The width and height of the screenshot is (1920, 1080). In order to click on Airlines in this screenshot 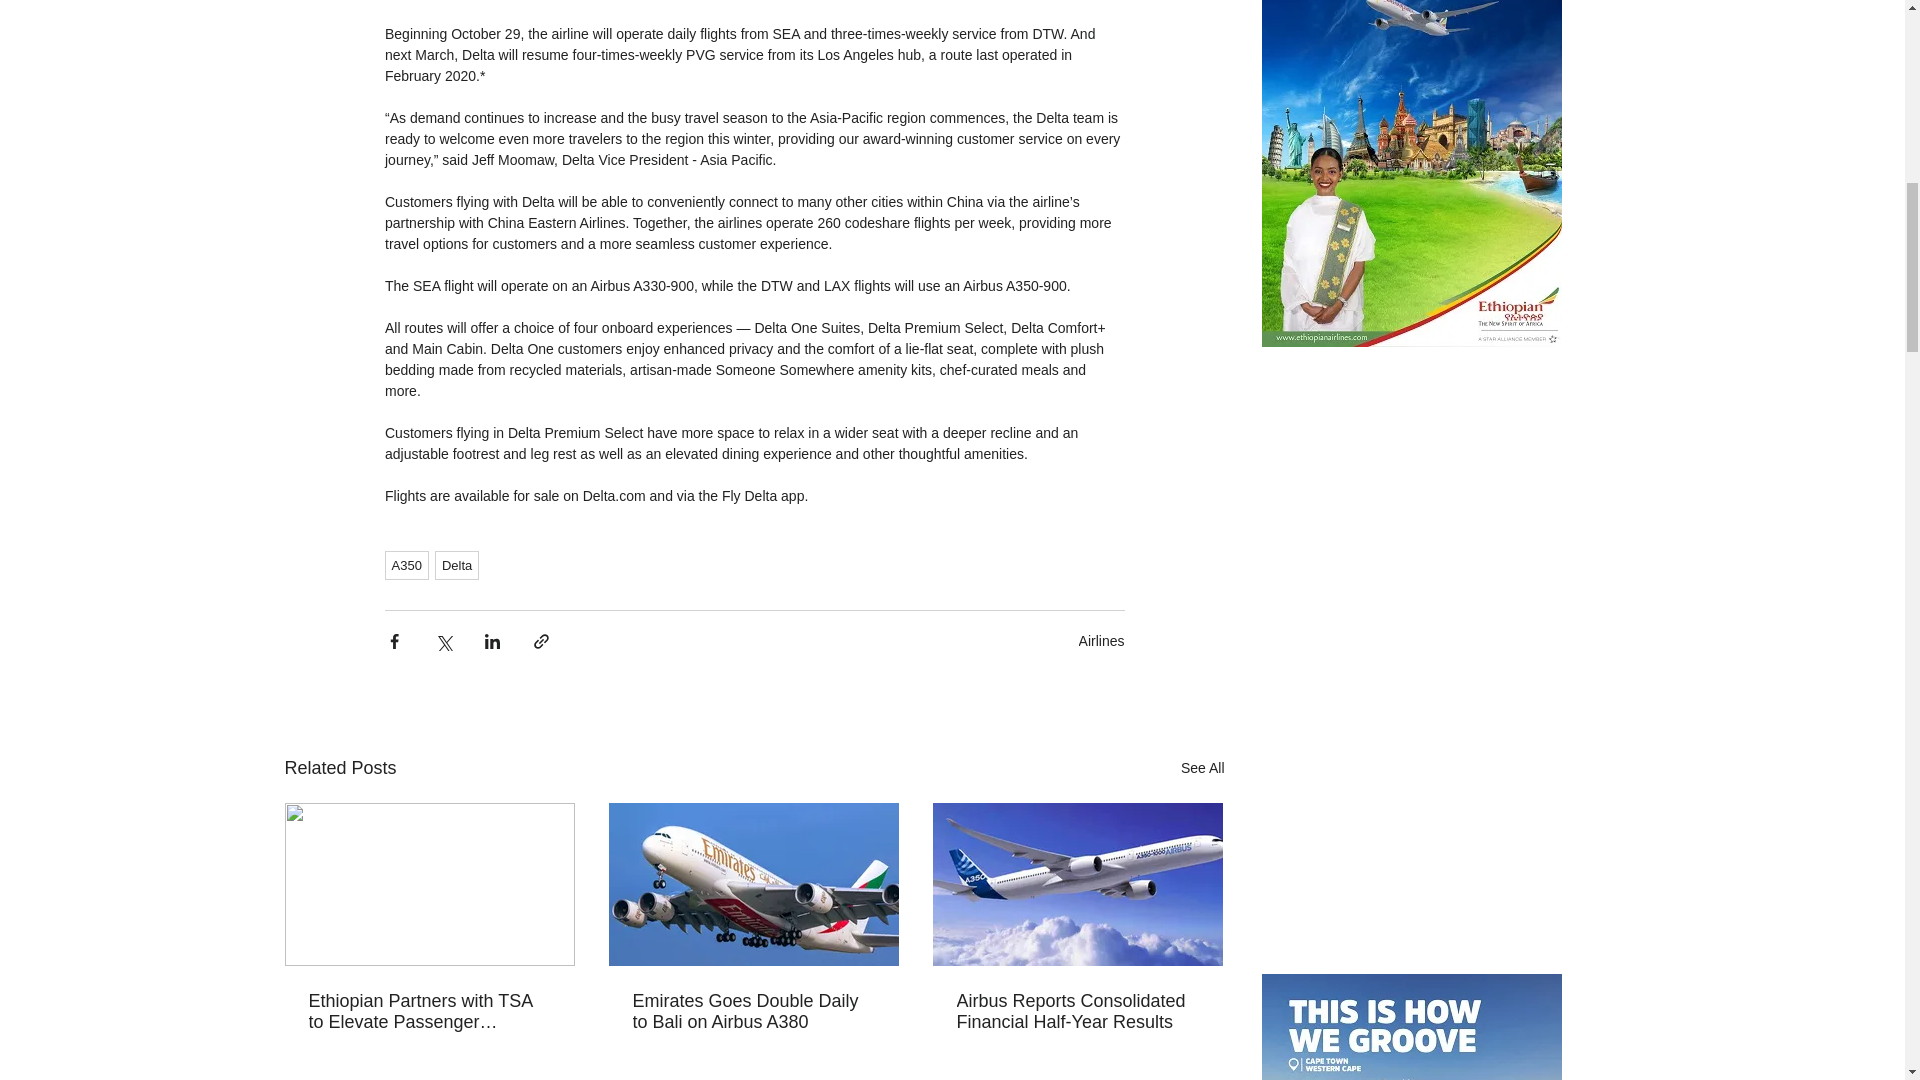, I will do `click(1102, 640)`.